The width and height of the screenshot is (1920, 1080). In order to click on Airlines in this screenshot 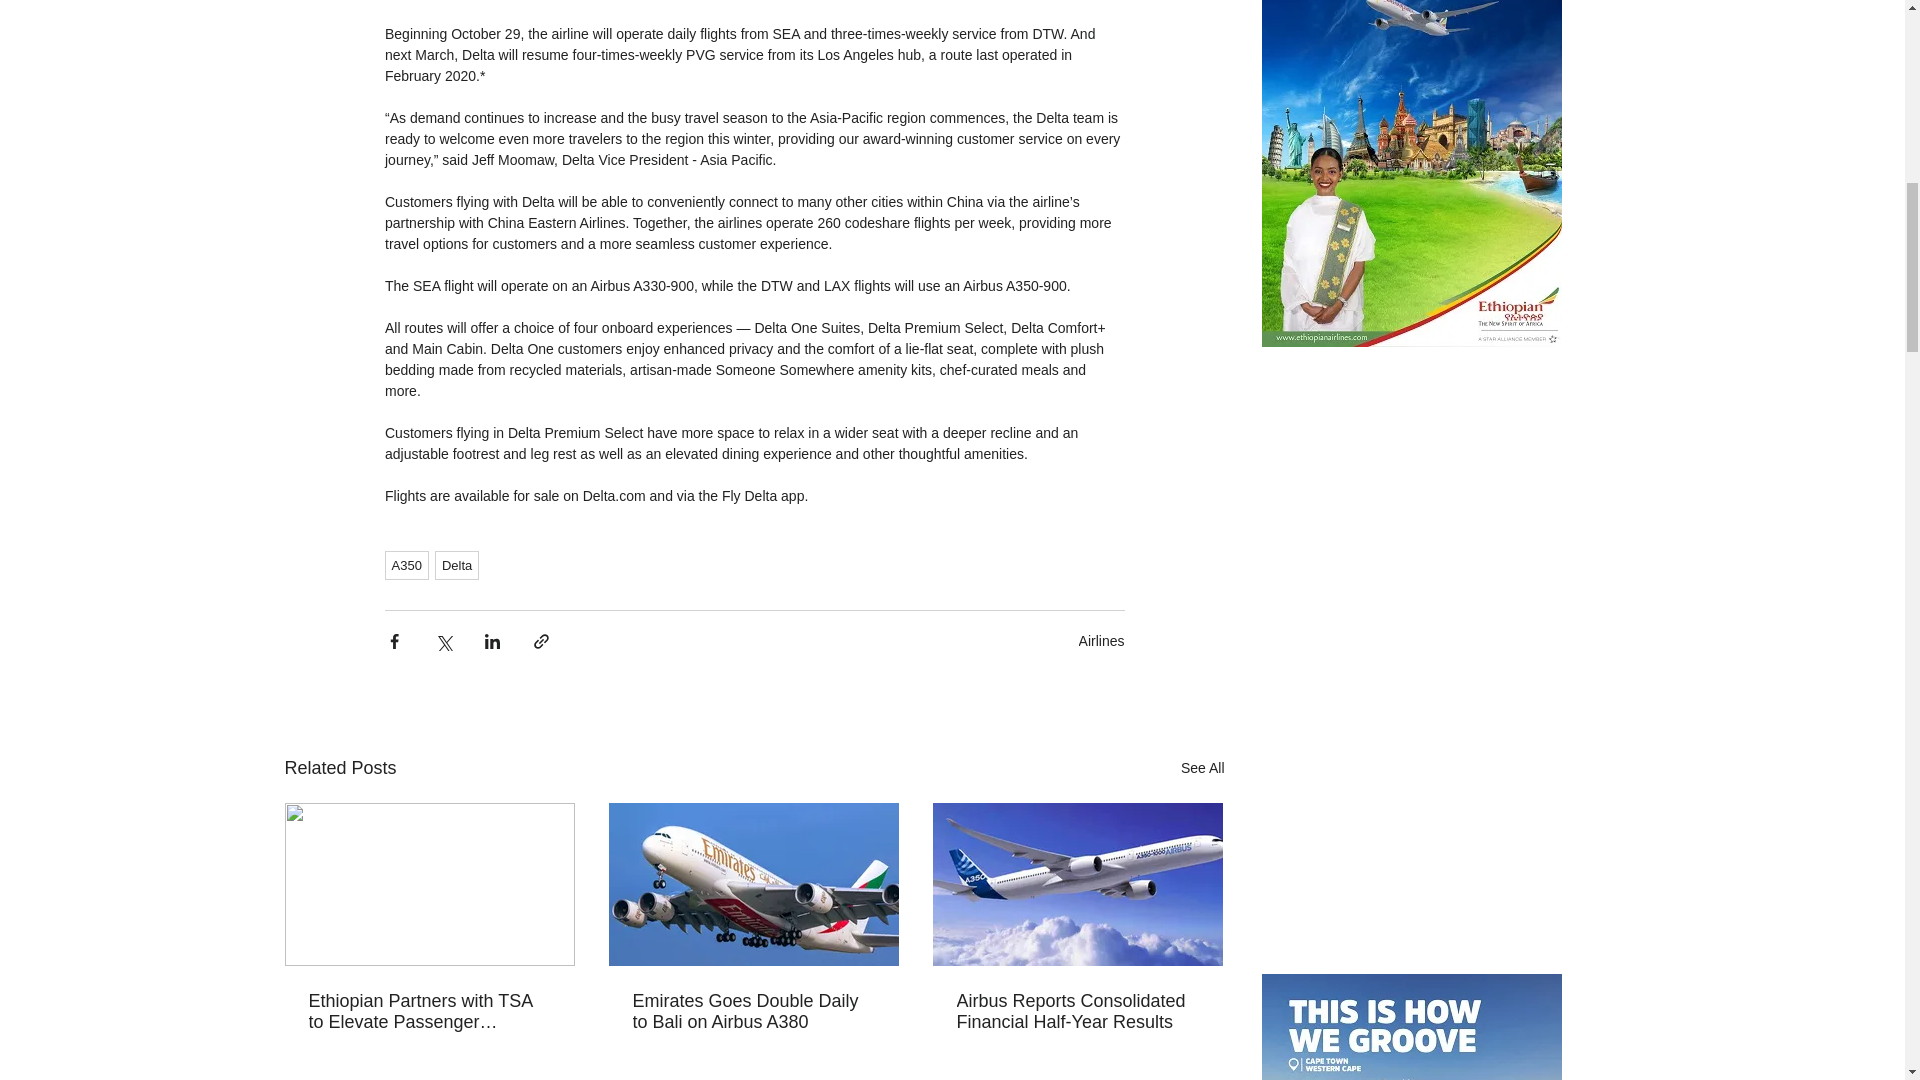, I will do `click(1102, 640)`.